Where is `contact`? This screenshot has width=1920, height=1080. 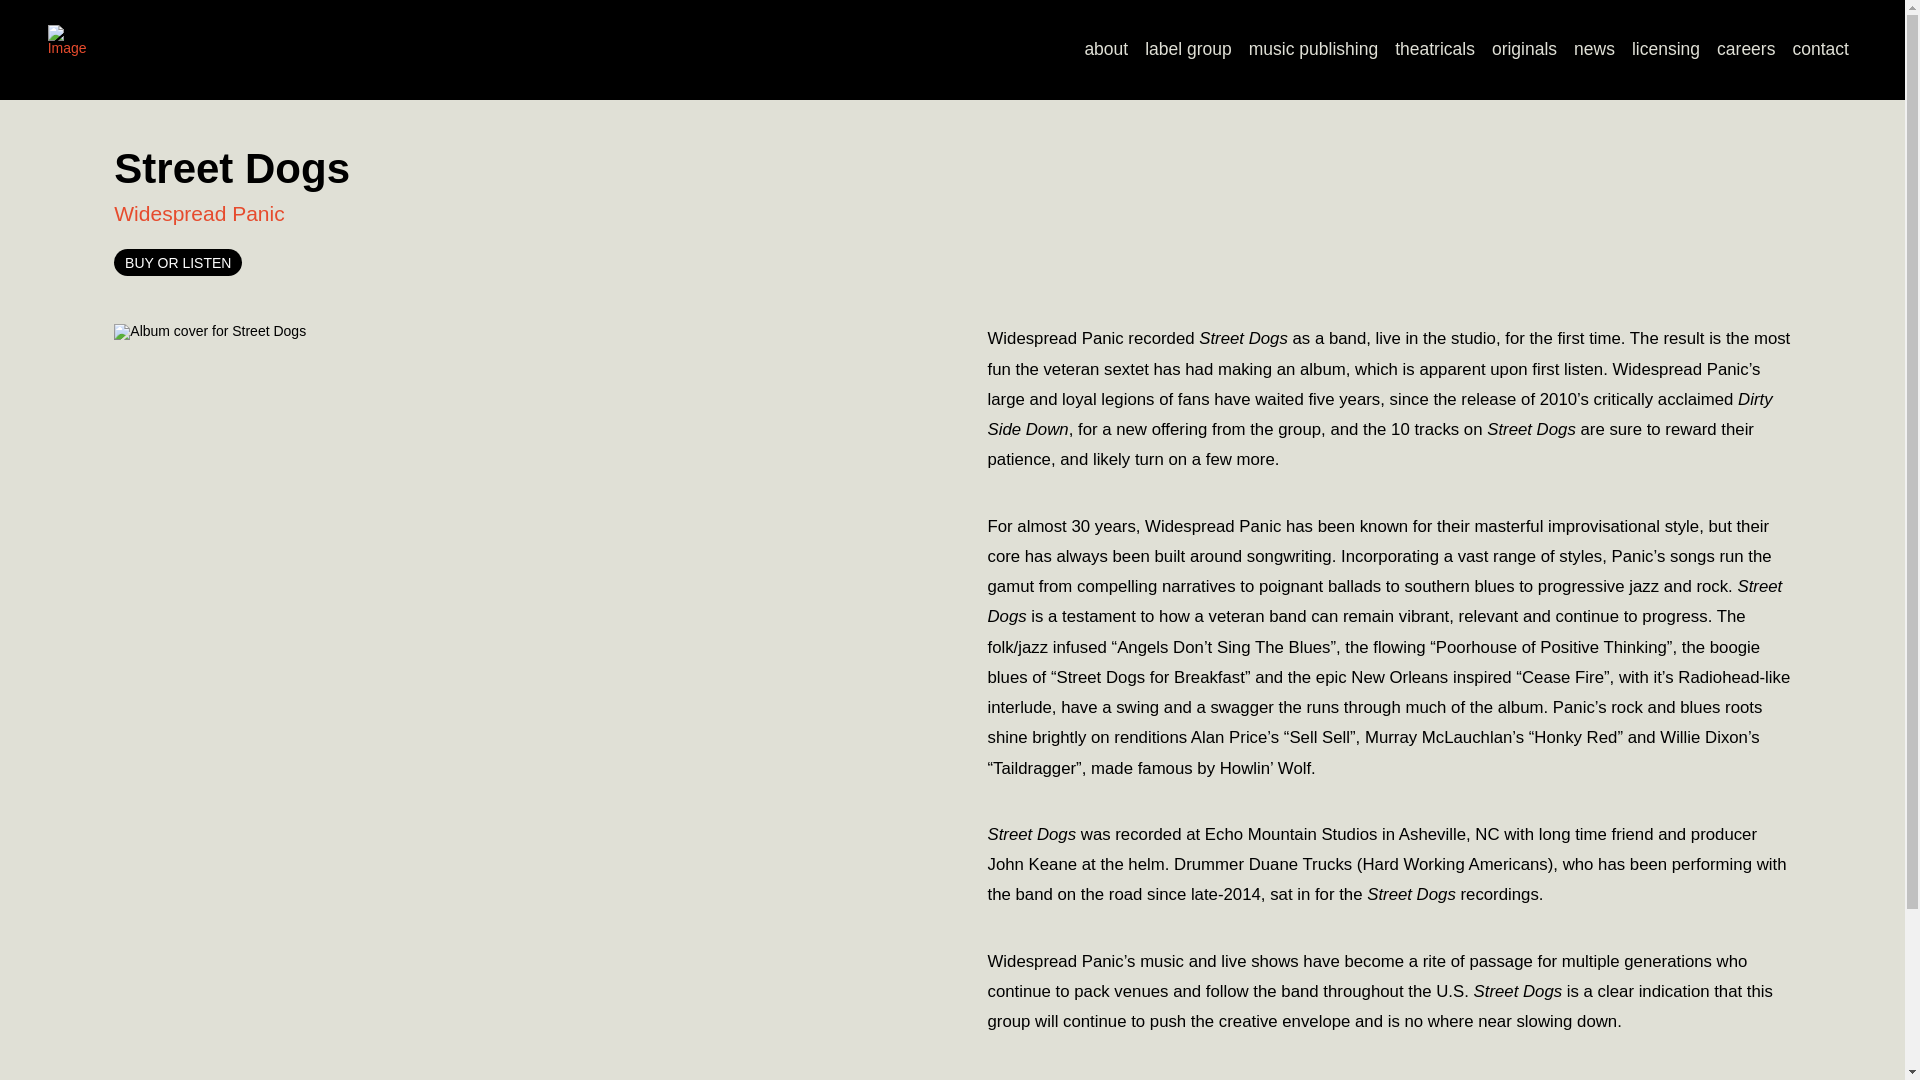 contact is located at coordinates (1820, 50).